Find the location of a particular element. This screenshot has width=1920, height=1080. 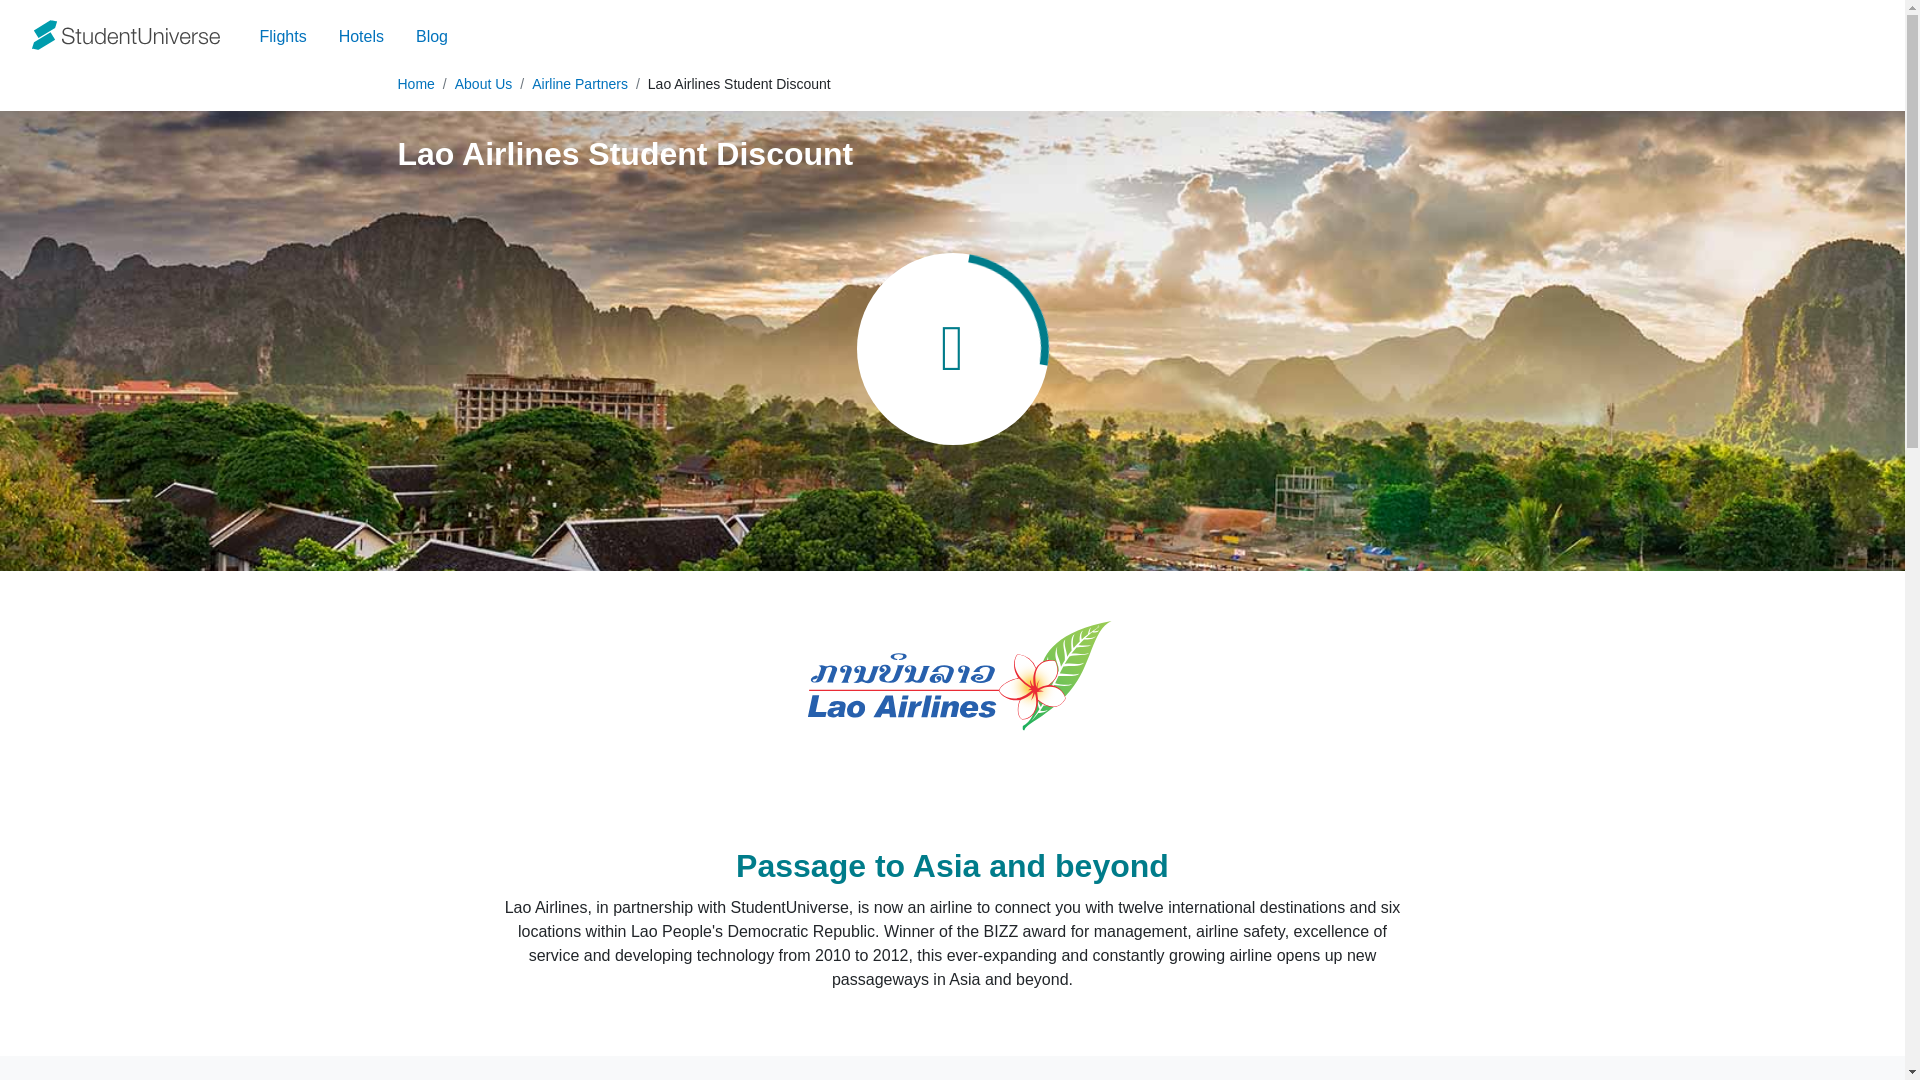

Blog is located at coordinates (432, 37).